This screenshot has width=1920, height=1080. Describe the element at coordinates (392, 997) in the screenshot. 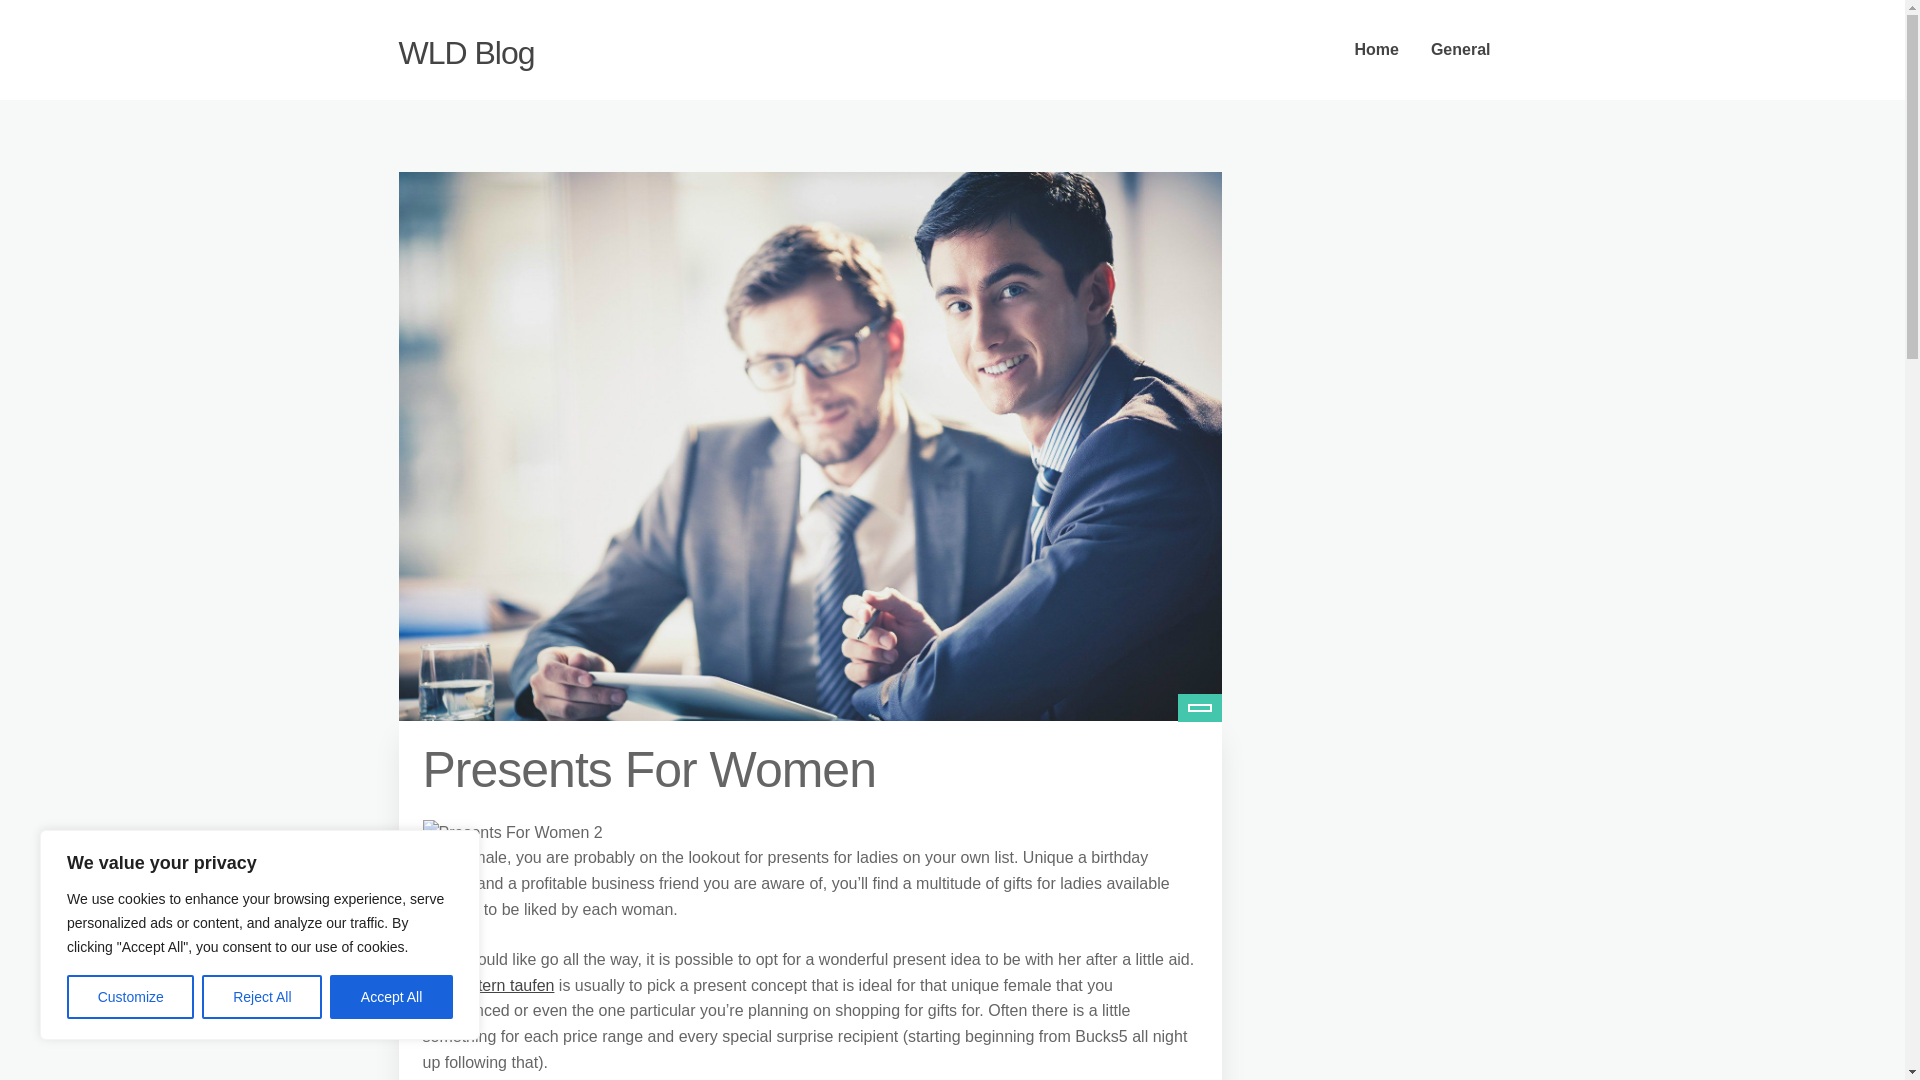

I see `Accept All` at that location.